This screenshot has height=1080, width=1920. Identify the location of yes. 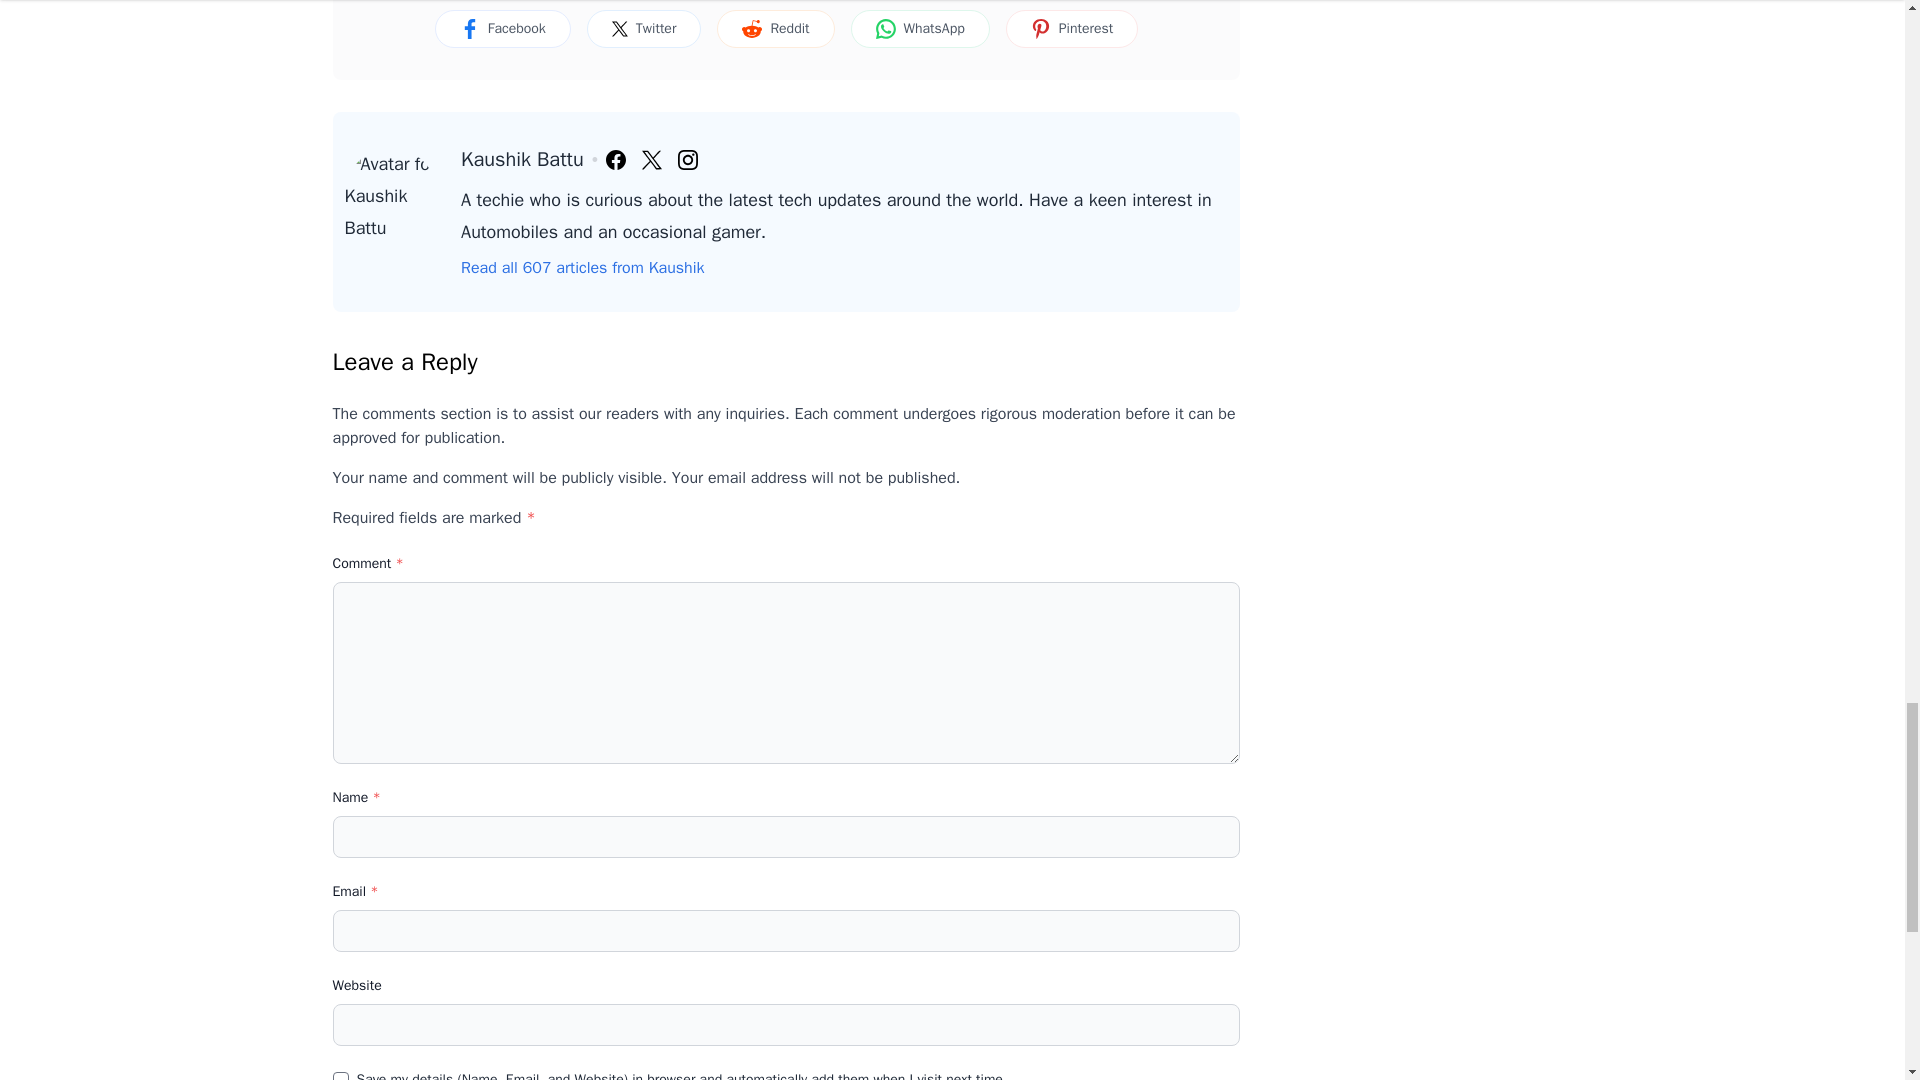
(340, 1076).